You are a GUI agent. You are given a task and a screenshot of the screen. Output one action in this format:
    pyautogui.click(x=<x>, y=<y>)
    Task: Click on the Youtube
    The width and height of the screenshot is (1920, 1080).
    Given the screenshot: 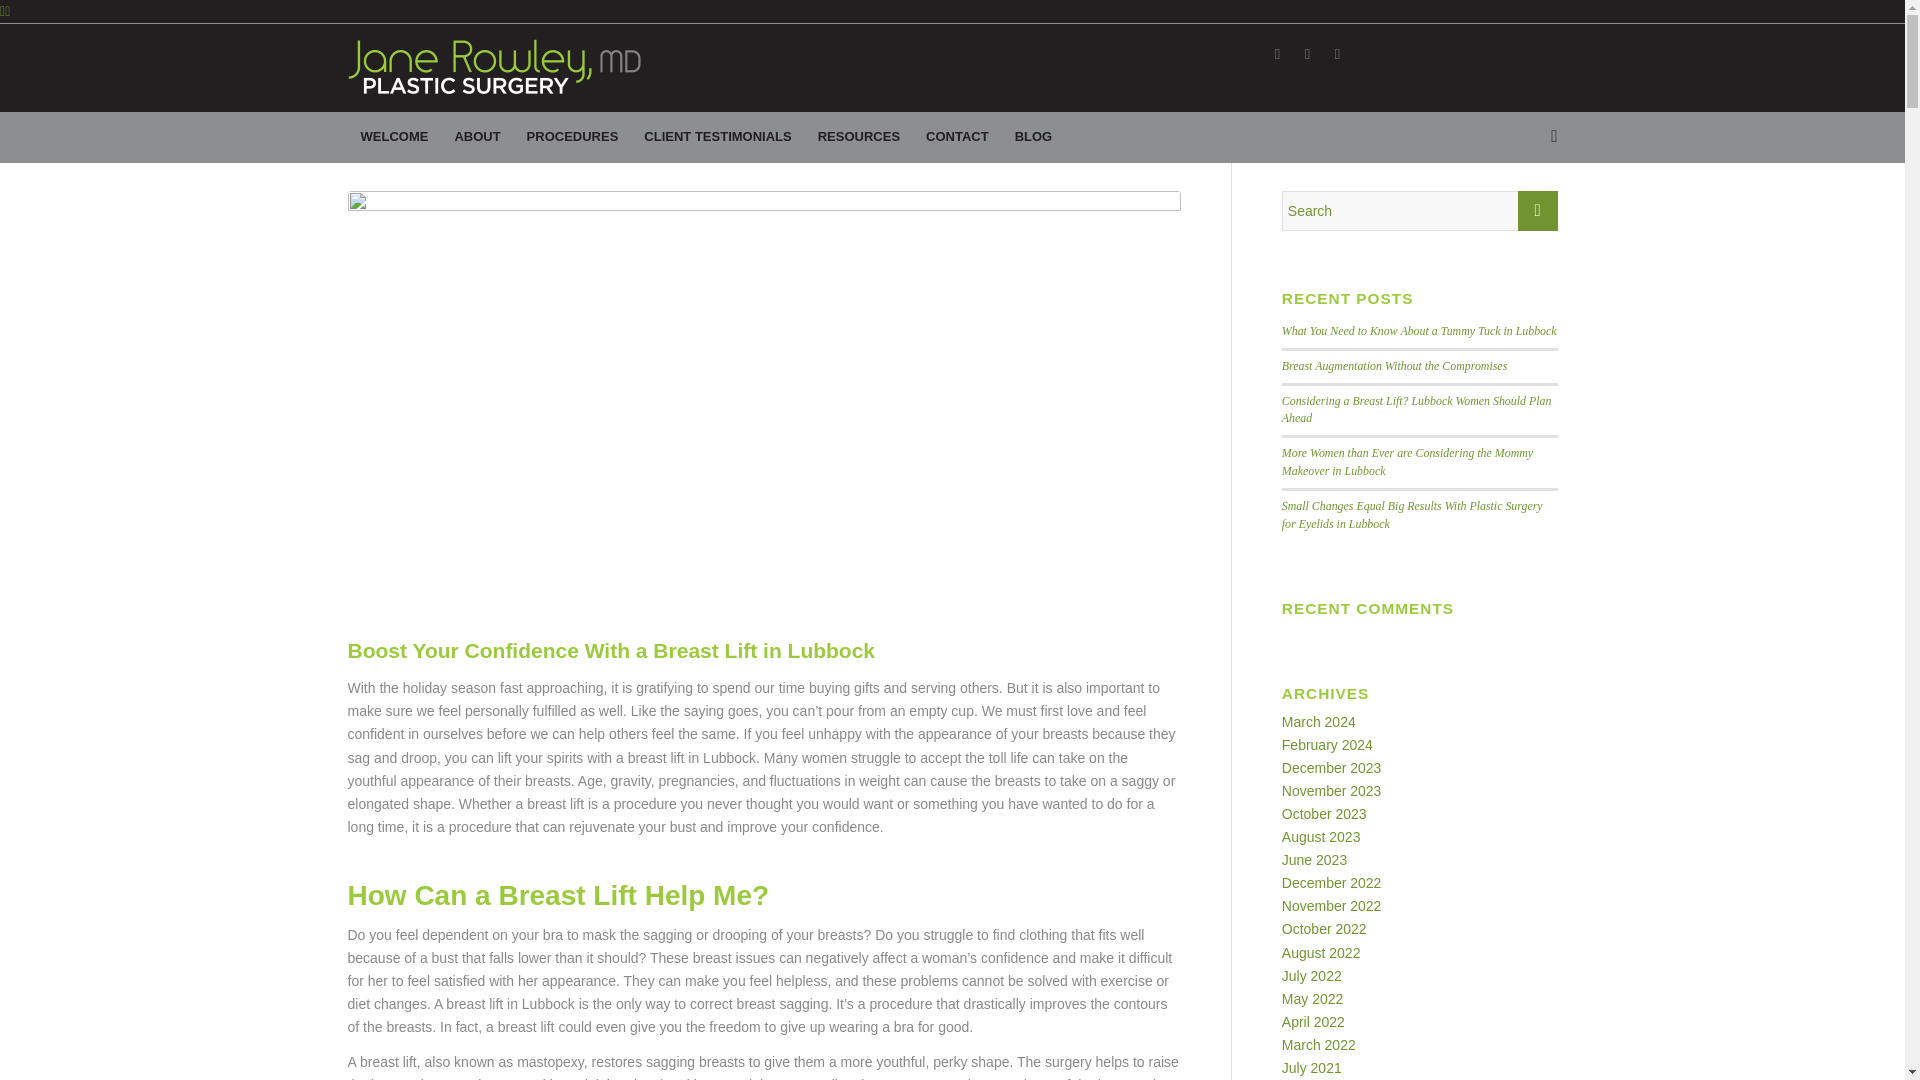 What is the action you would take?
    pyautogui.click(x=1336, y=54)
    